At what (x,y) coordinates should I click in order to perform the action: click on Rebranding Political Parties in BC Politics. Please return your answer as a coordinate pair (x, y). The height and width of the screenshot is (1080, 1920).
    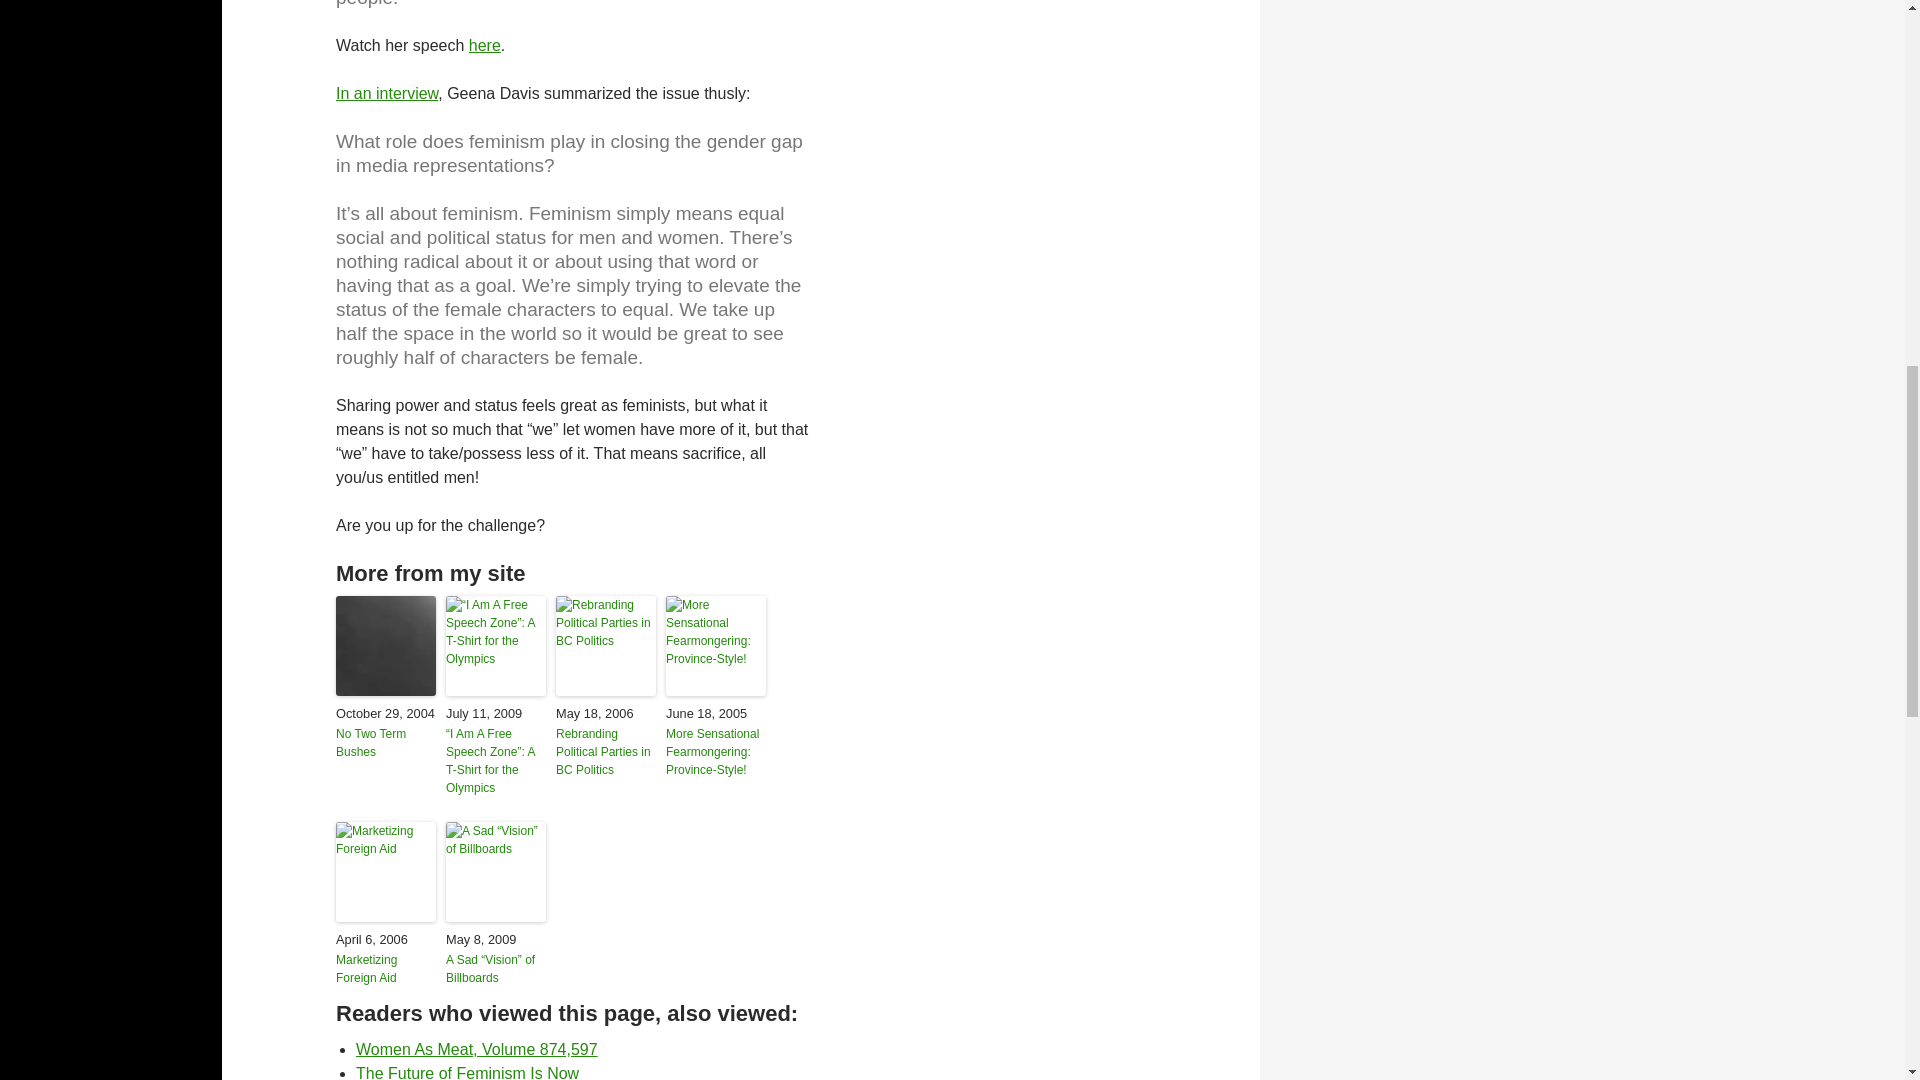
    Looking at the image, I should click on (606, 751).